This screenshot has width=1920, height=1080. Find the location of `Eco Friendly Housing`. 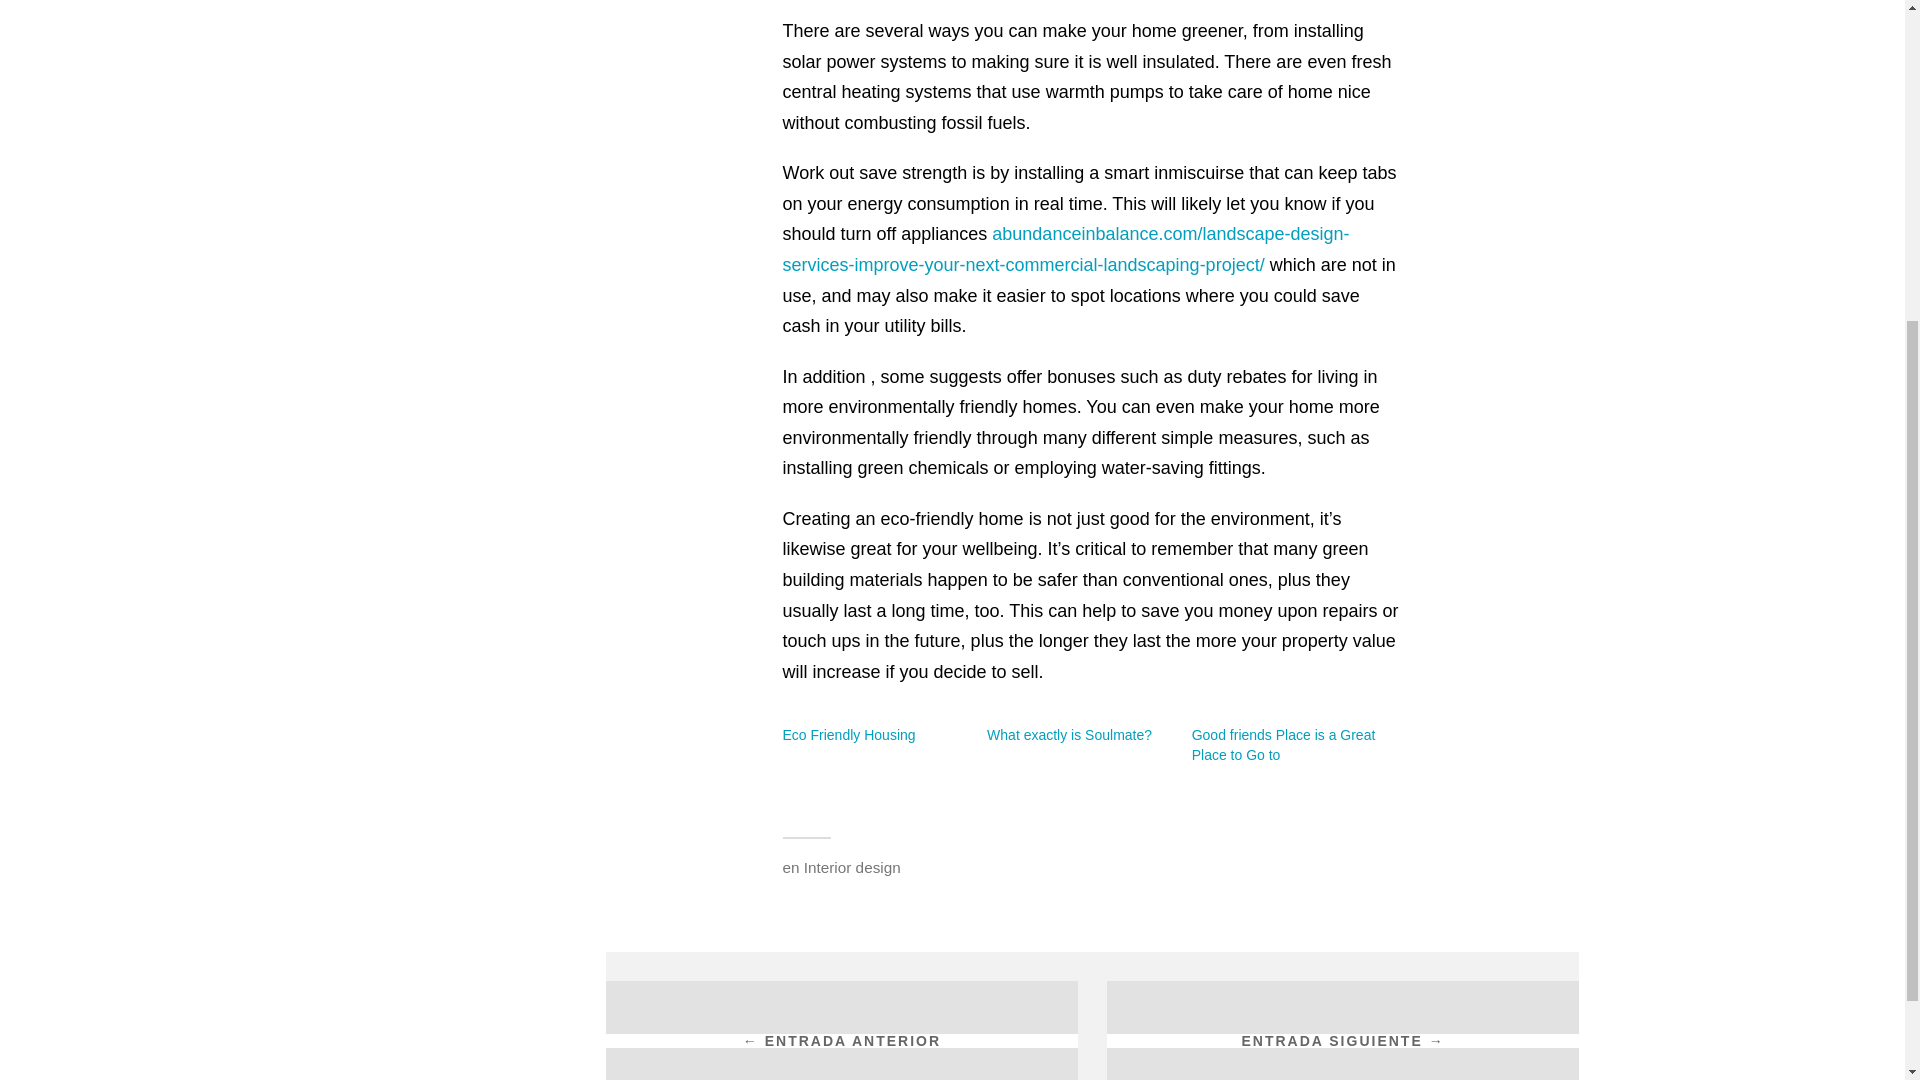

Eco Friendly Housing is located at coordinates (848, 734).